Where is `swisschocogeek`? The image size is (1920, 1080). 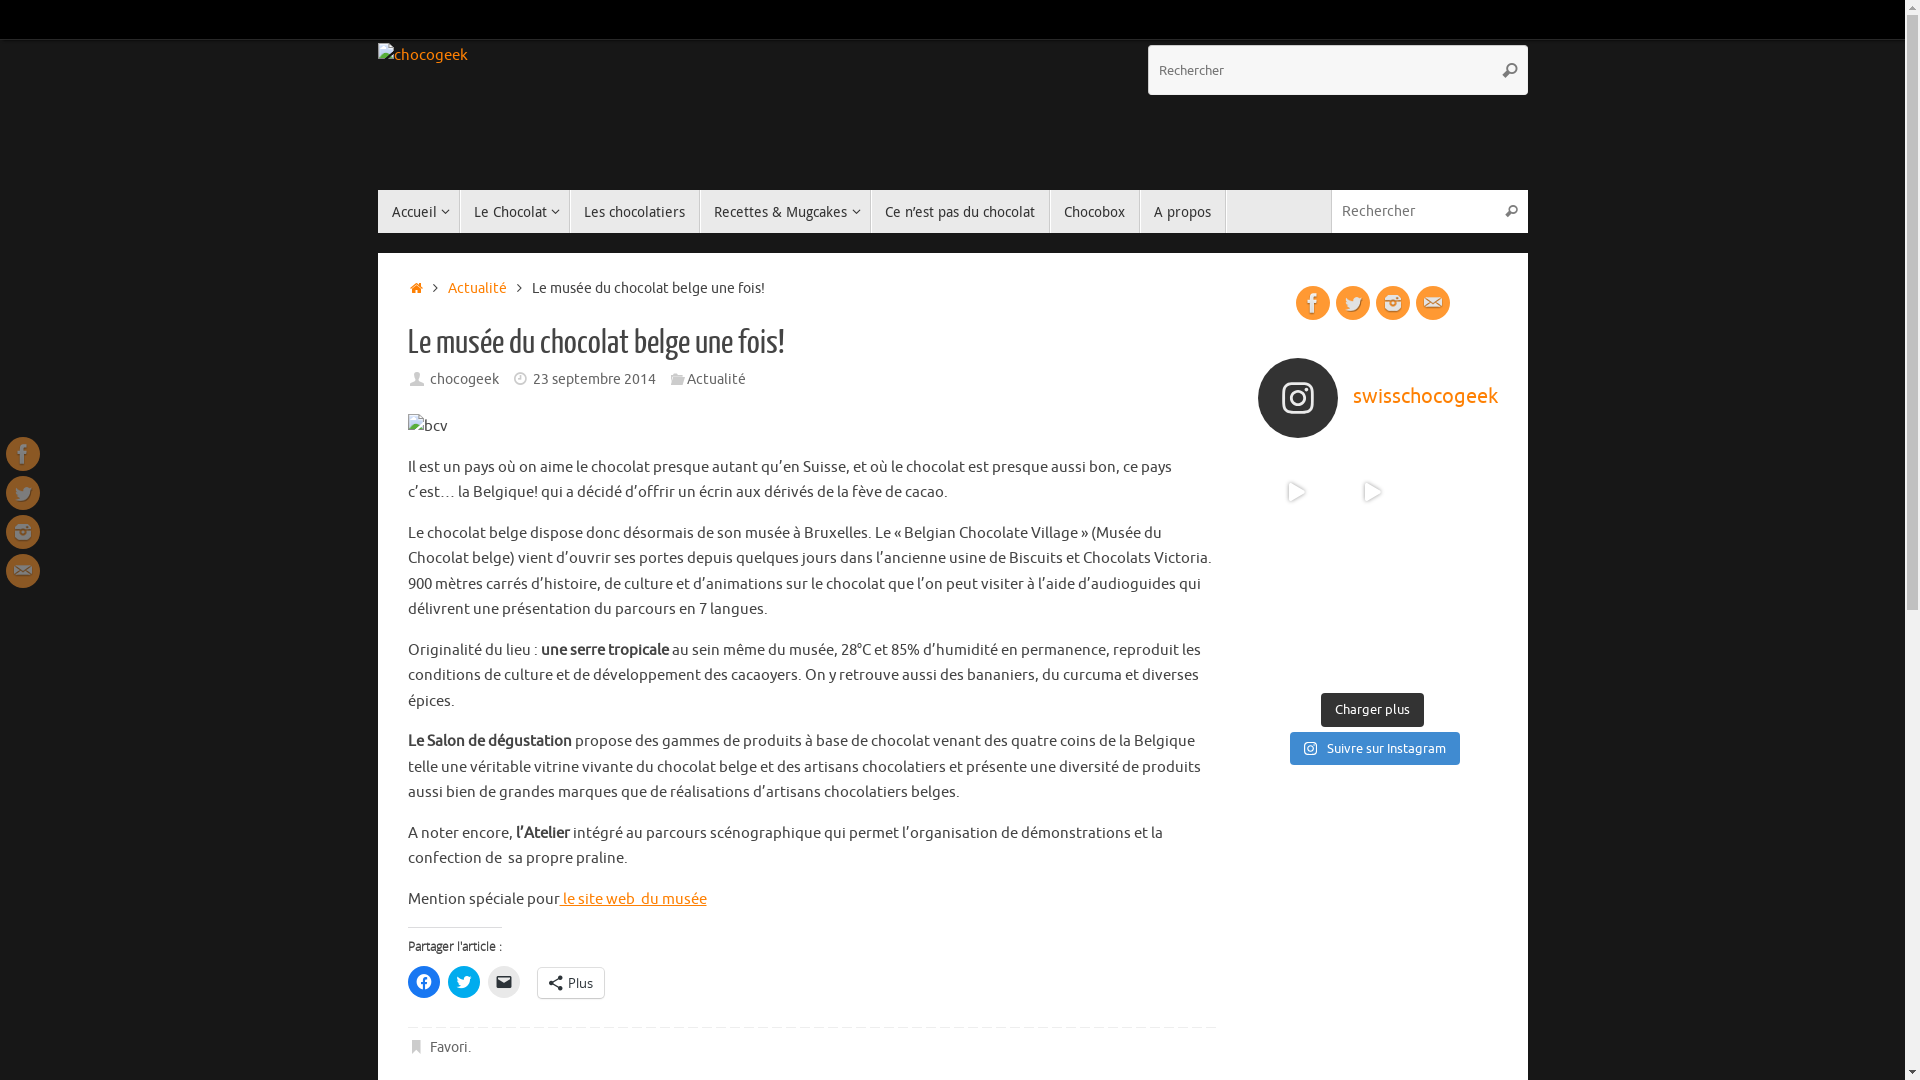 swisschocogeek is located at coordinates (1373, 398).